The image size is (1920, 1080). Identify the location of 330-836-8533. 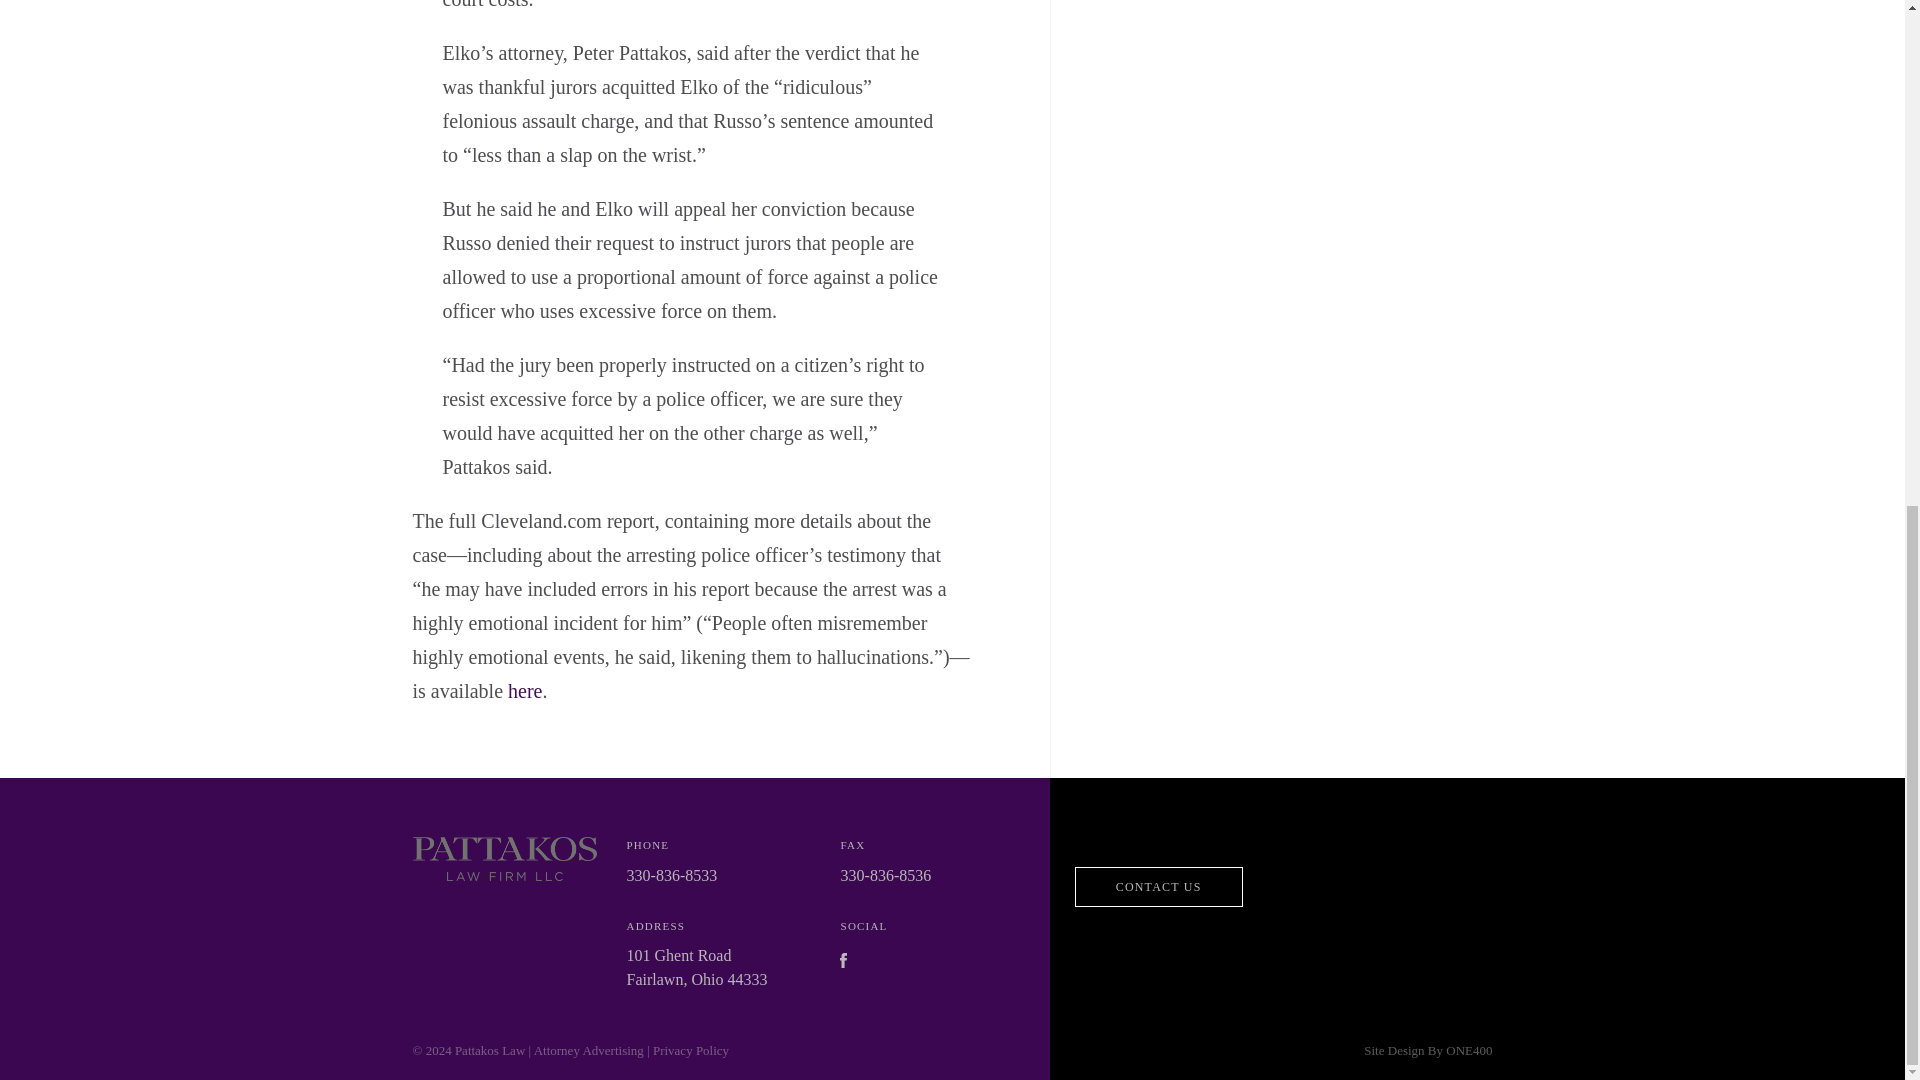
(672, 876).